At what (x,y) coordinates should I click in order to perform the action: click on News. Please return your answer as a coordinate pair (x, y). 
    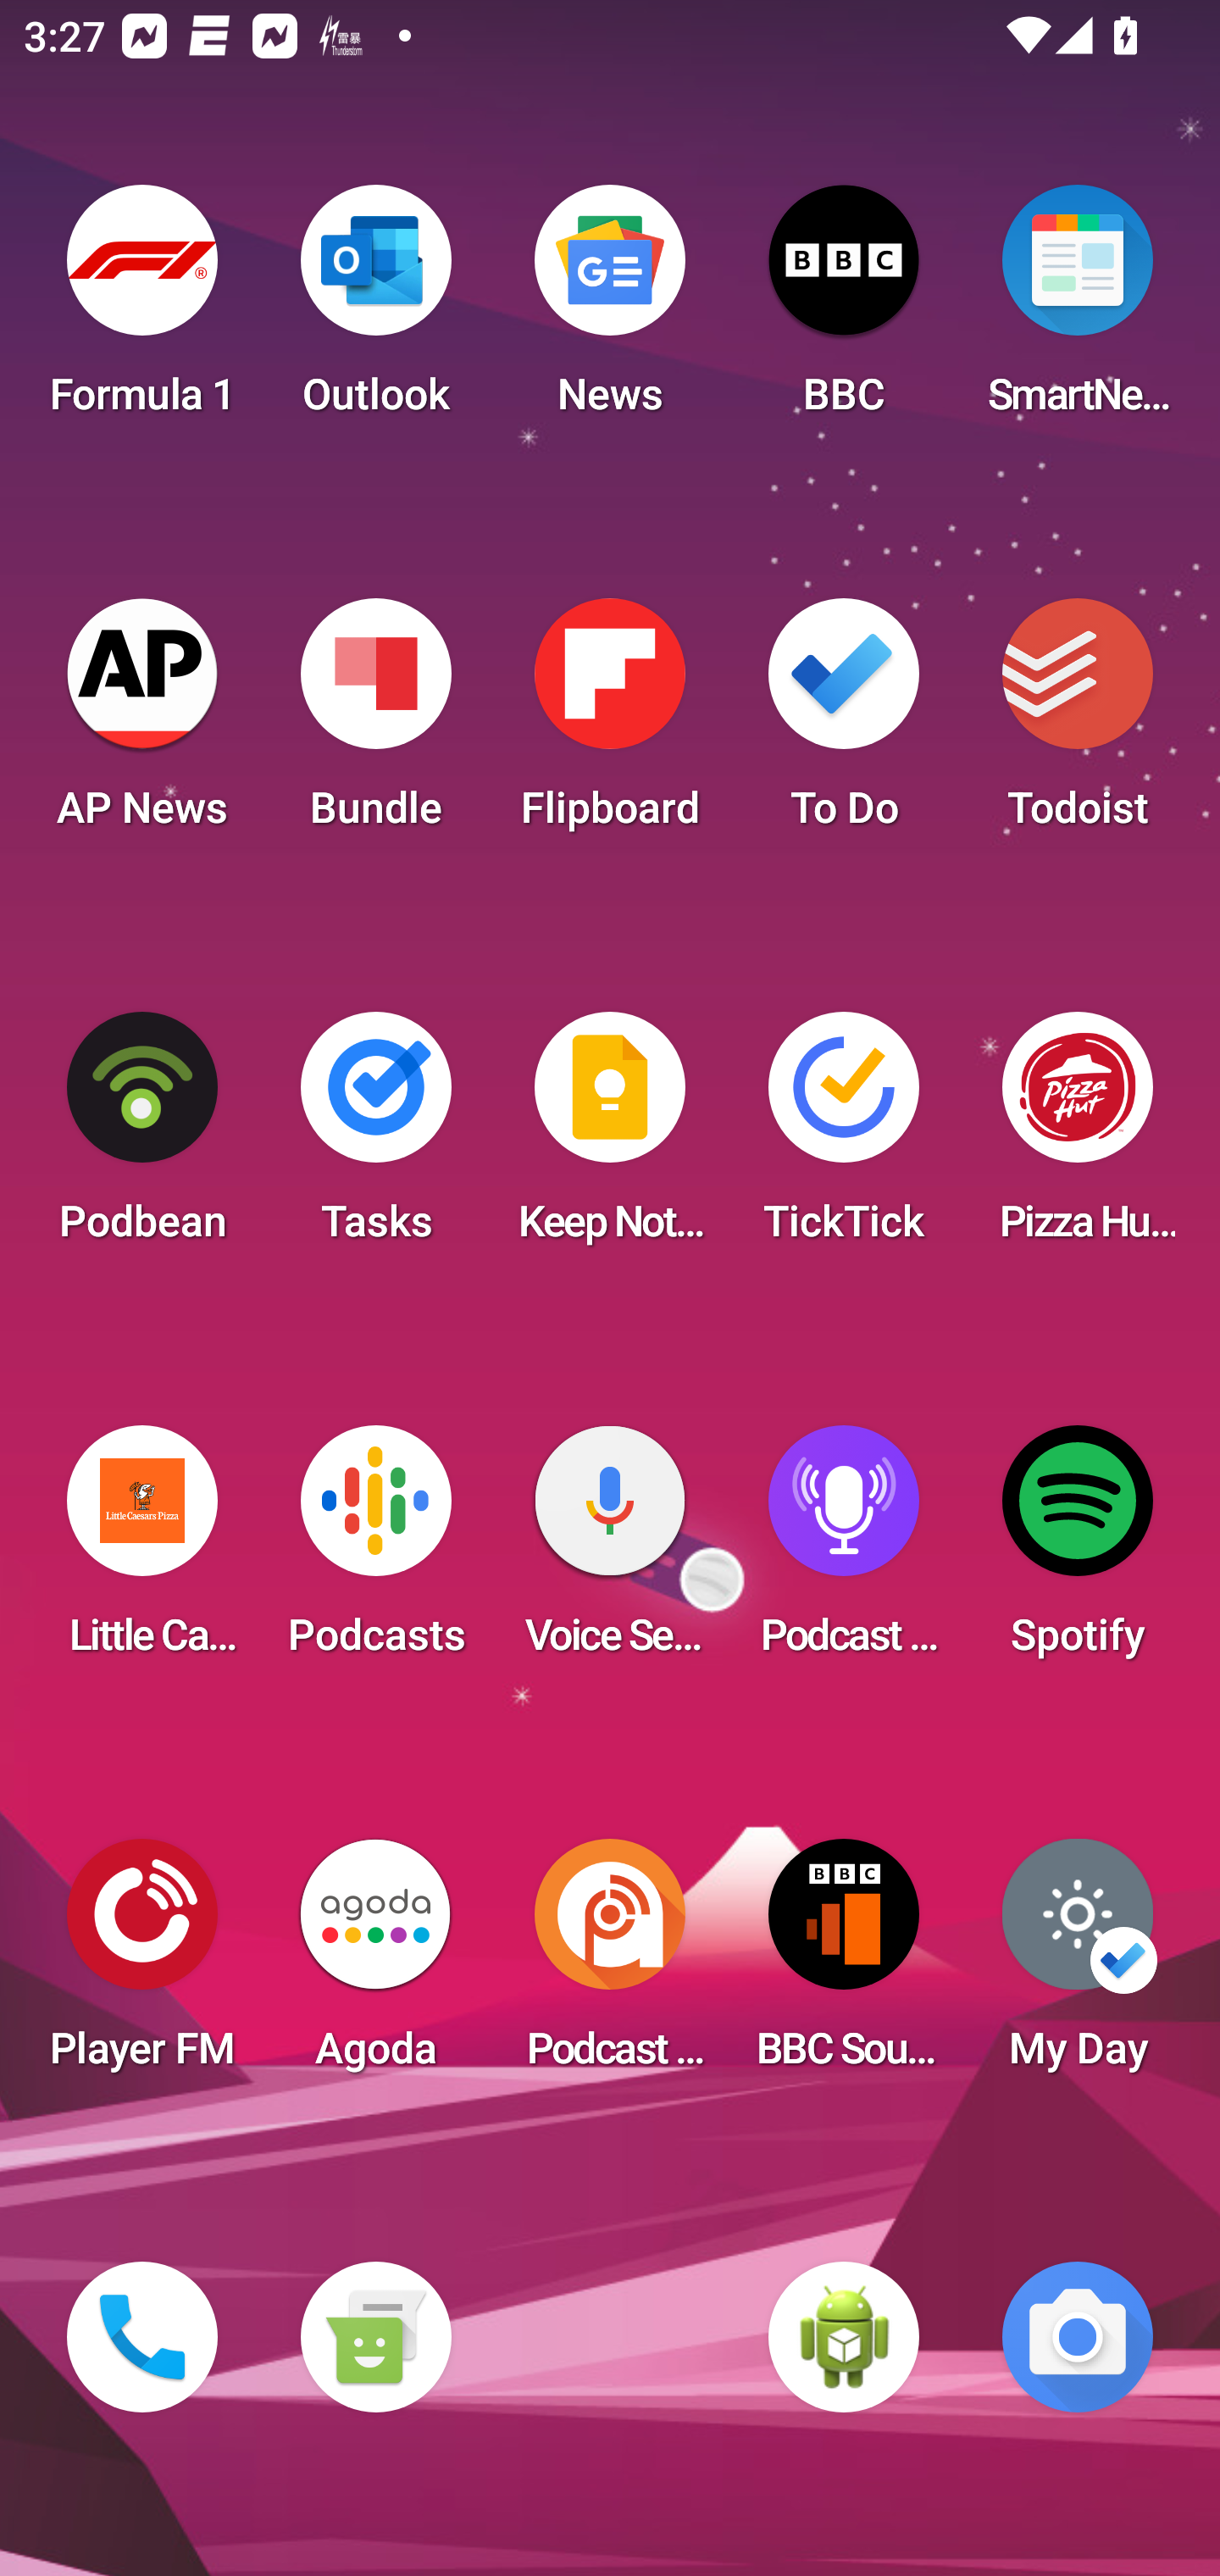
    Looking at the image, I should click on (610, 310).